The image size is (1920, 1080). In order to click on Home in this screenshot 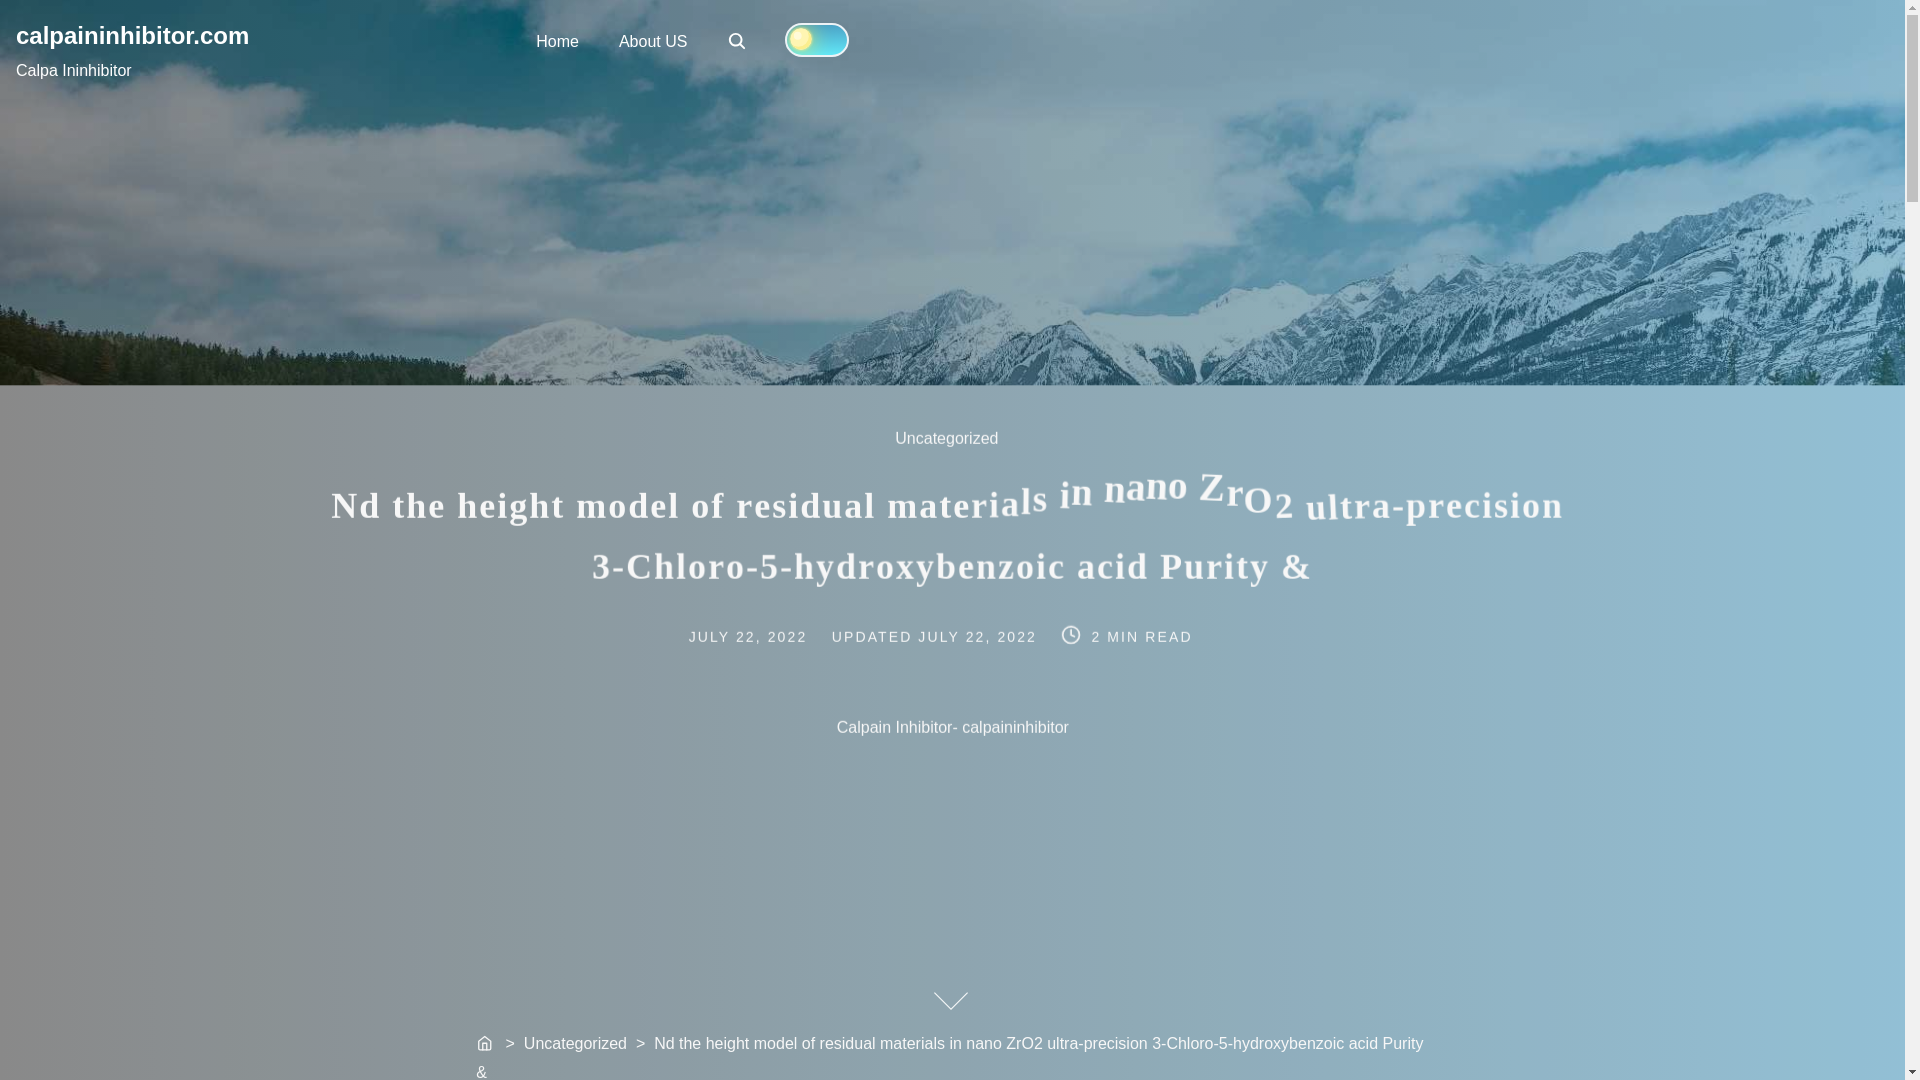, I will do `click(132, 34)`.